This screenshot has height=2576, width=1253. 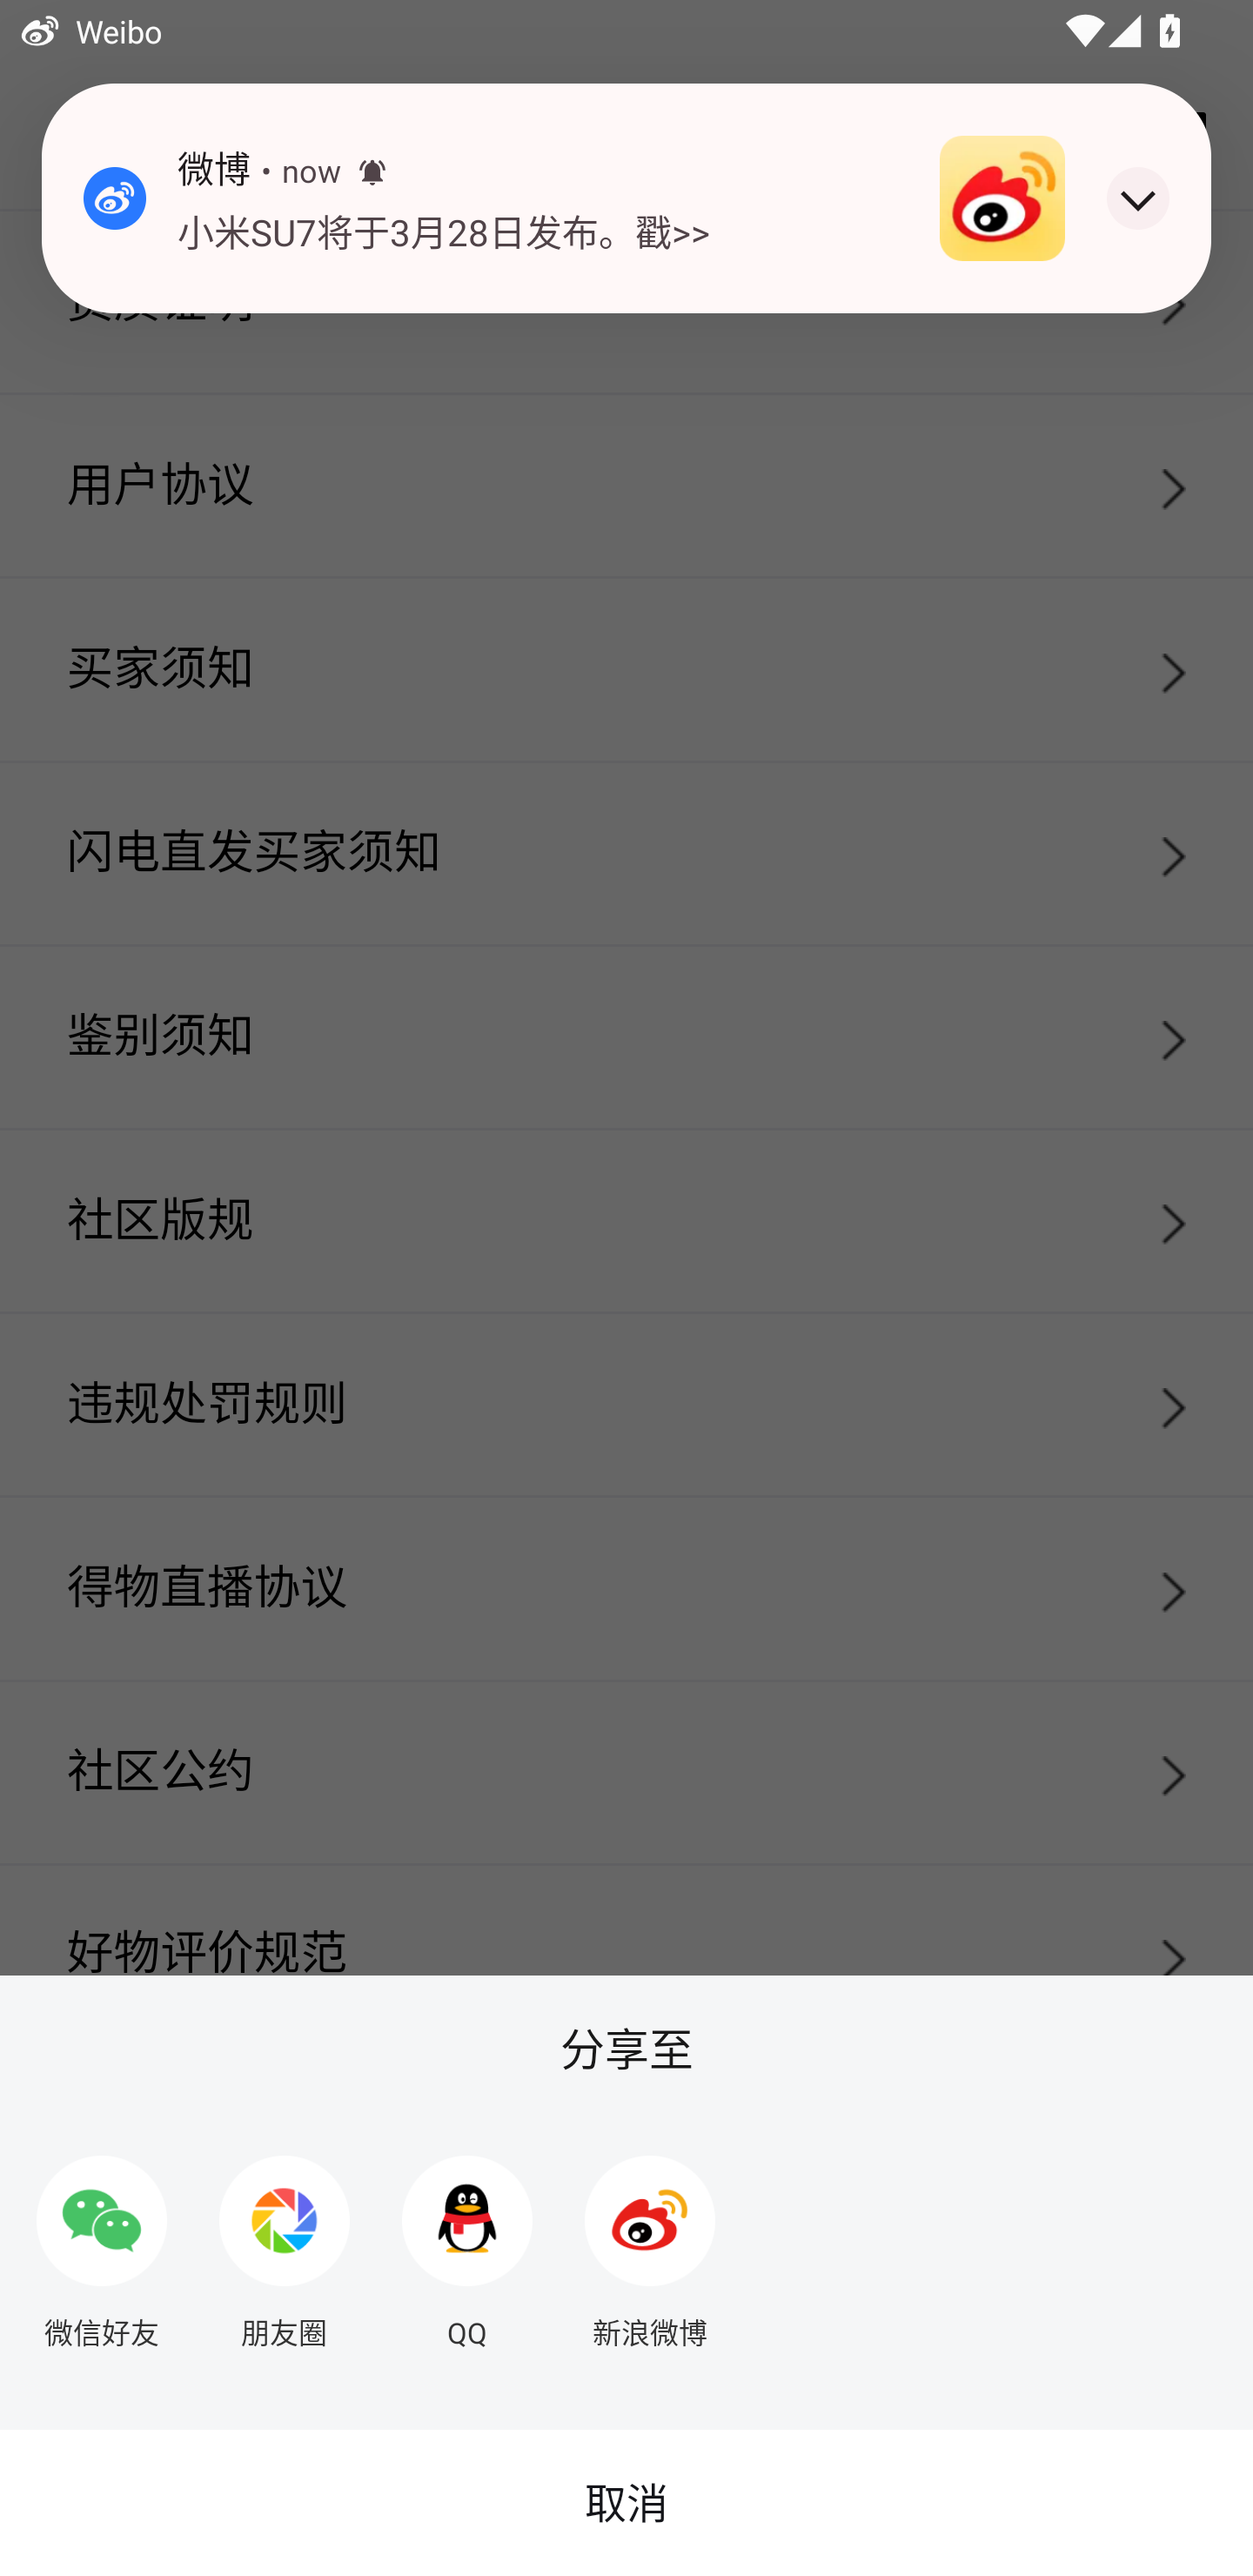 What do you see at coordinates (467, 2240) in the screenshot?
I see `QQ` at bounding box center [467, 2240].